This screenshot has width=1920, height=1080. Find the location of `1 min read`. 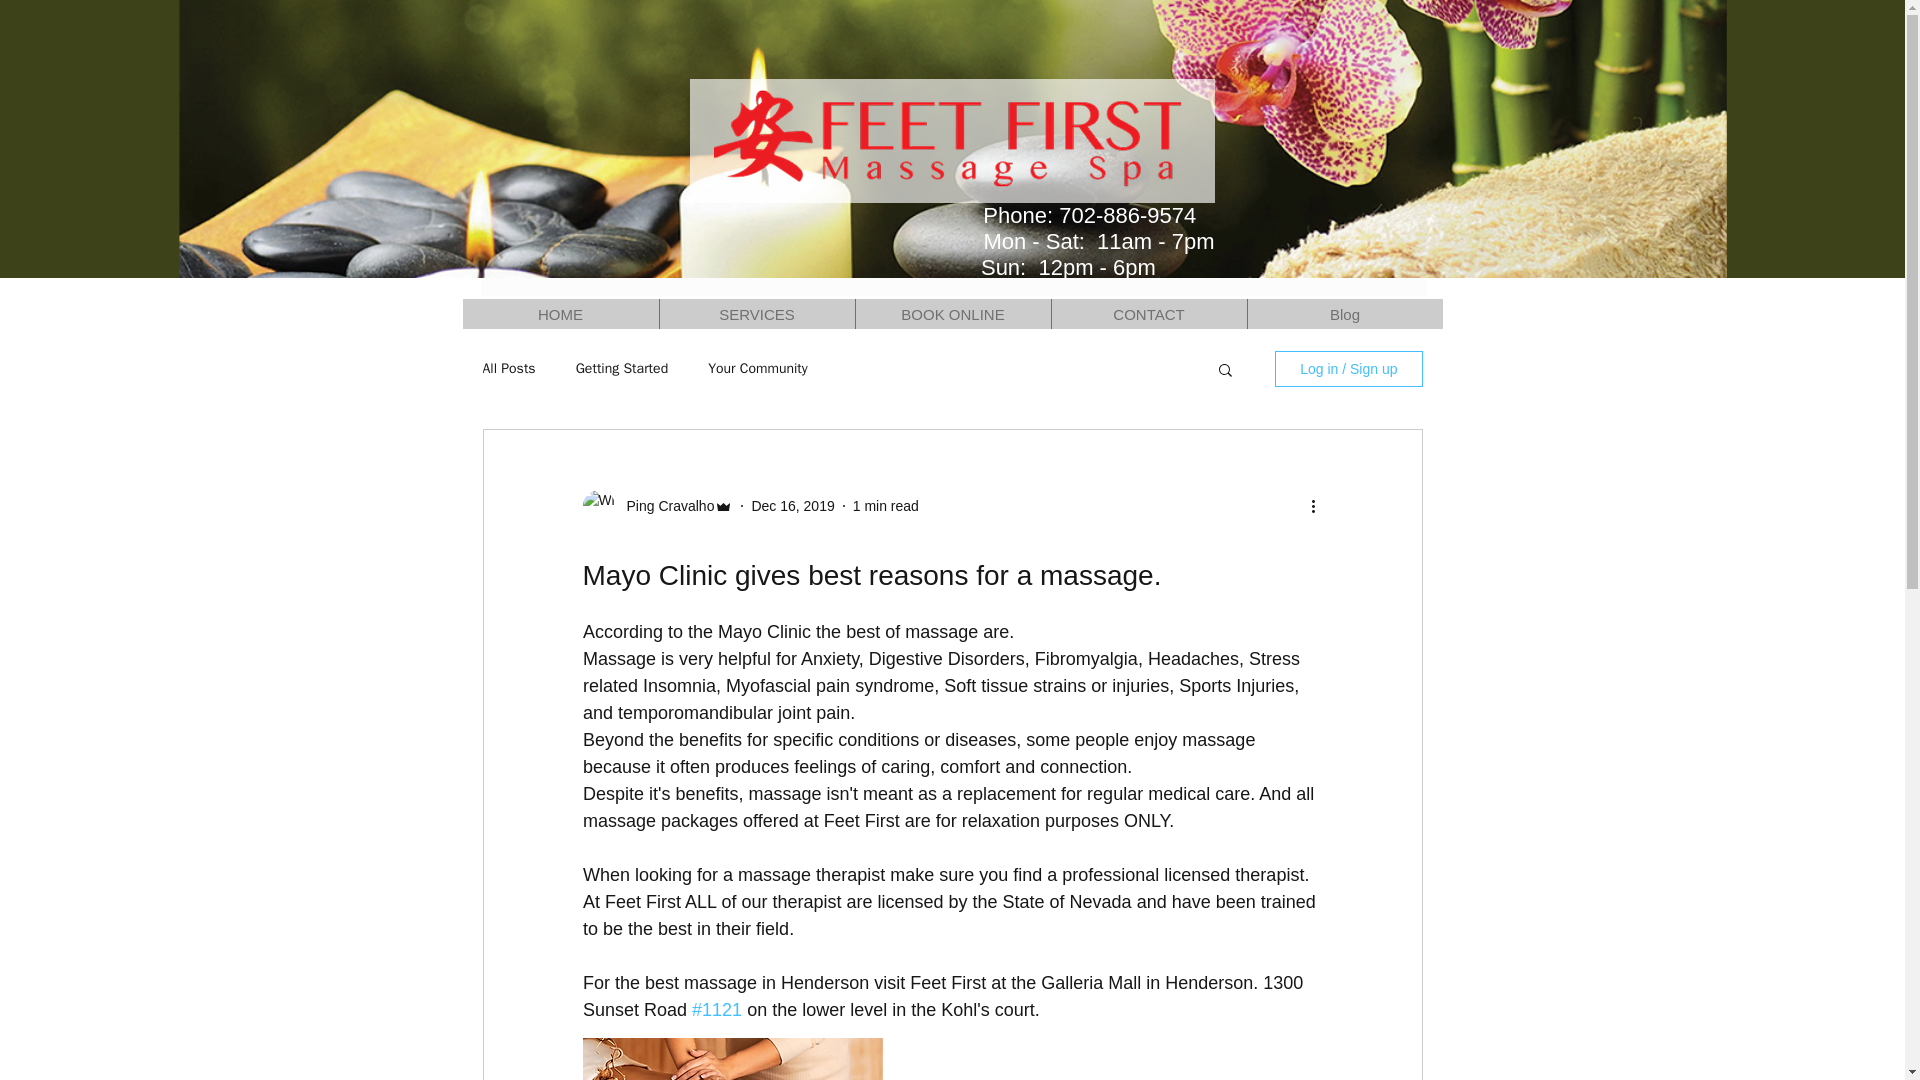

1 min read is located at coordinates (886, 506).